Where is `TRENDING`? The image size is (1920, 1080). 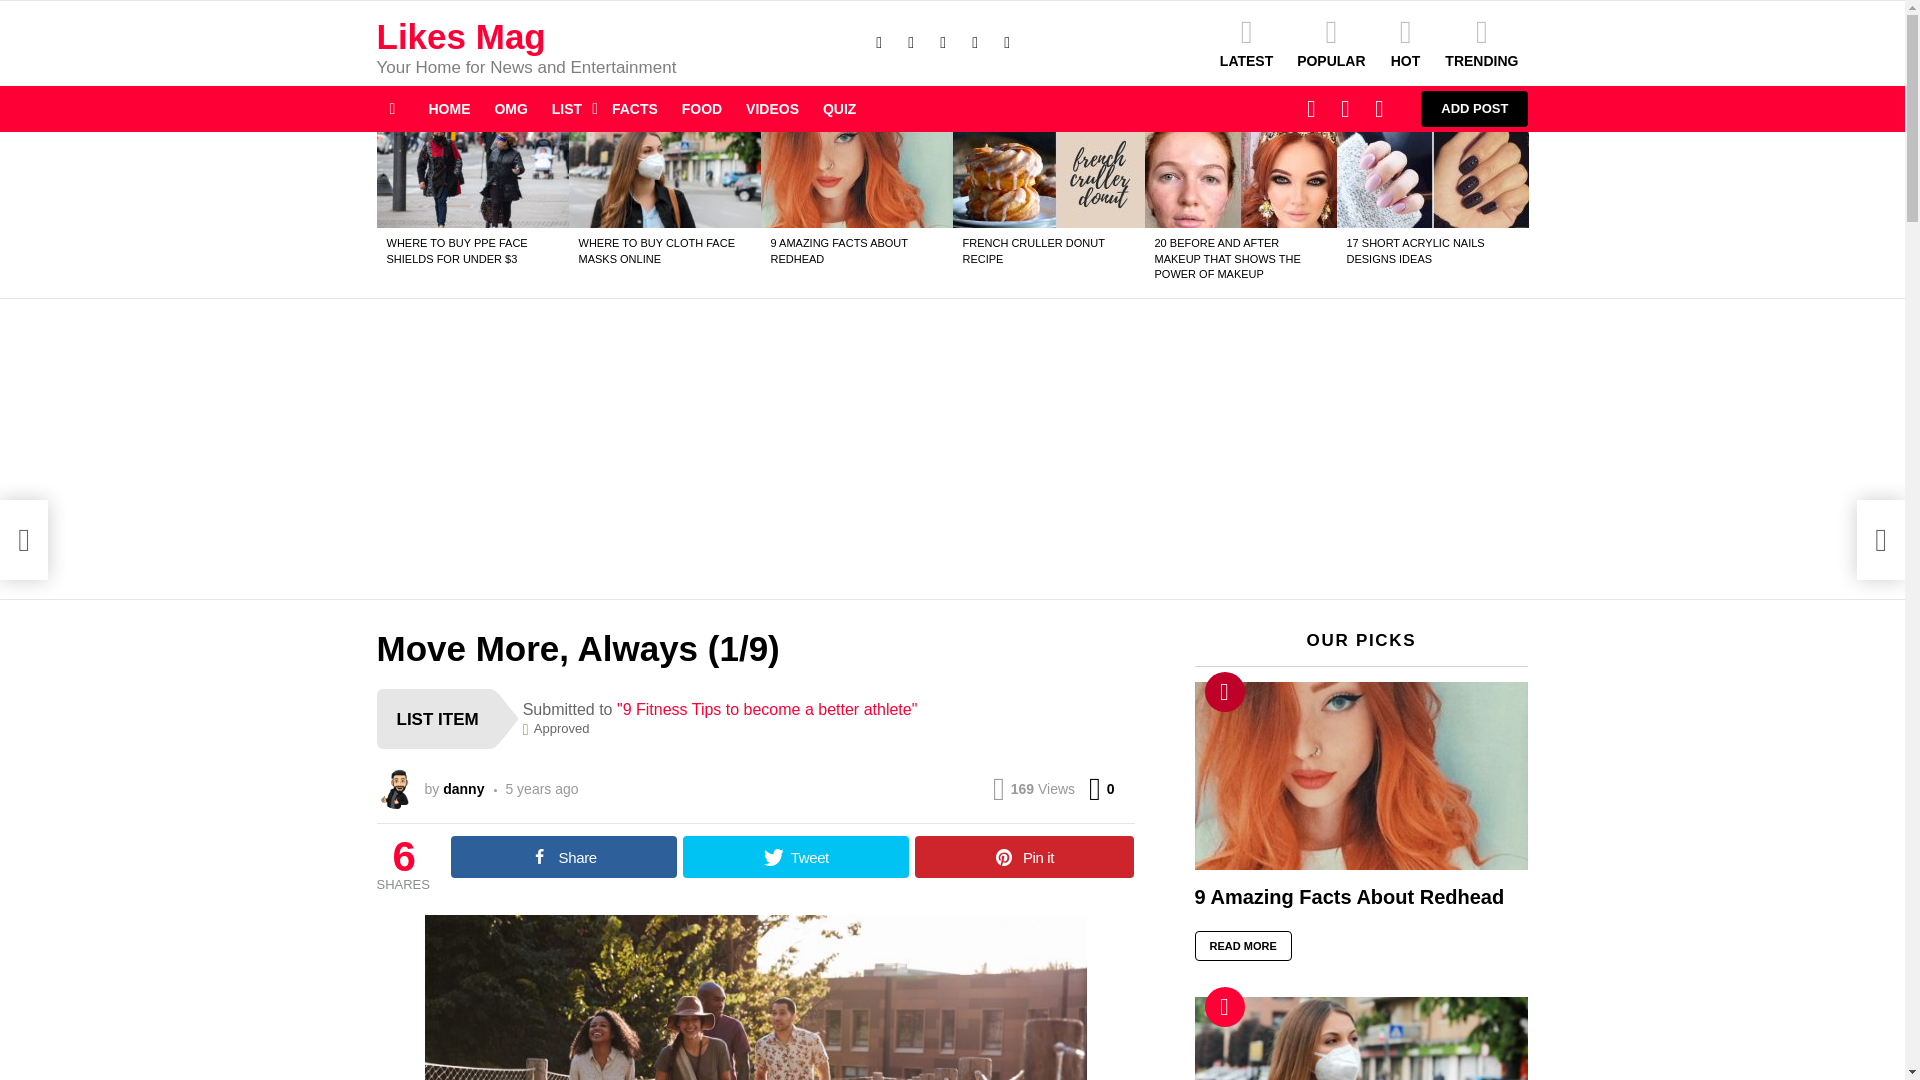
TRENDING is located at coordinates (1481, 43).